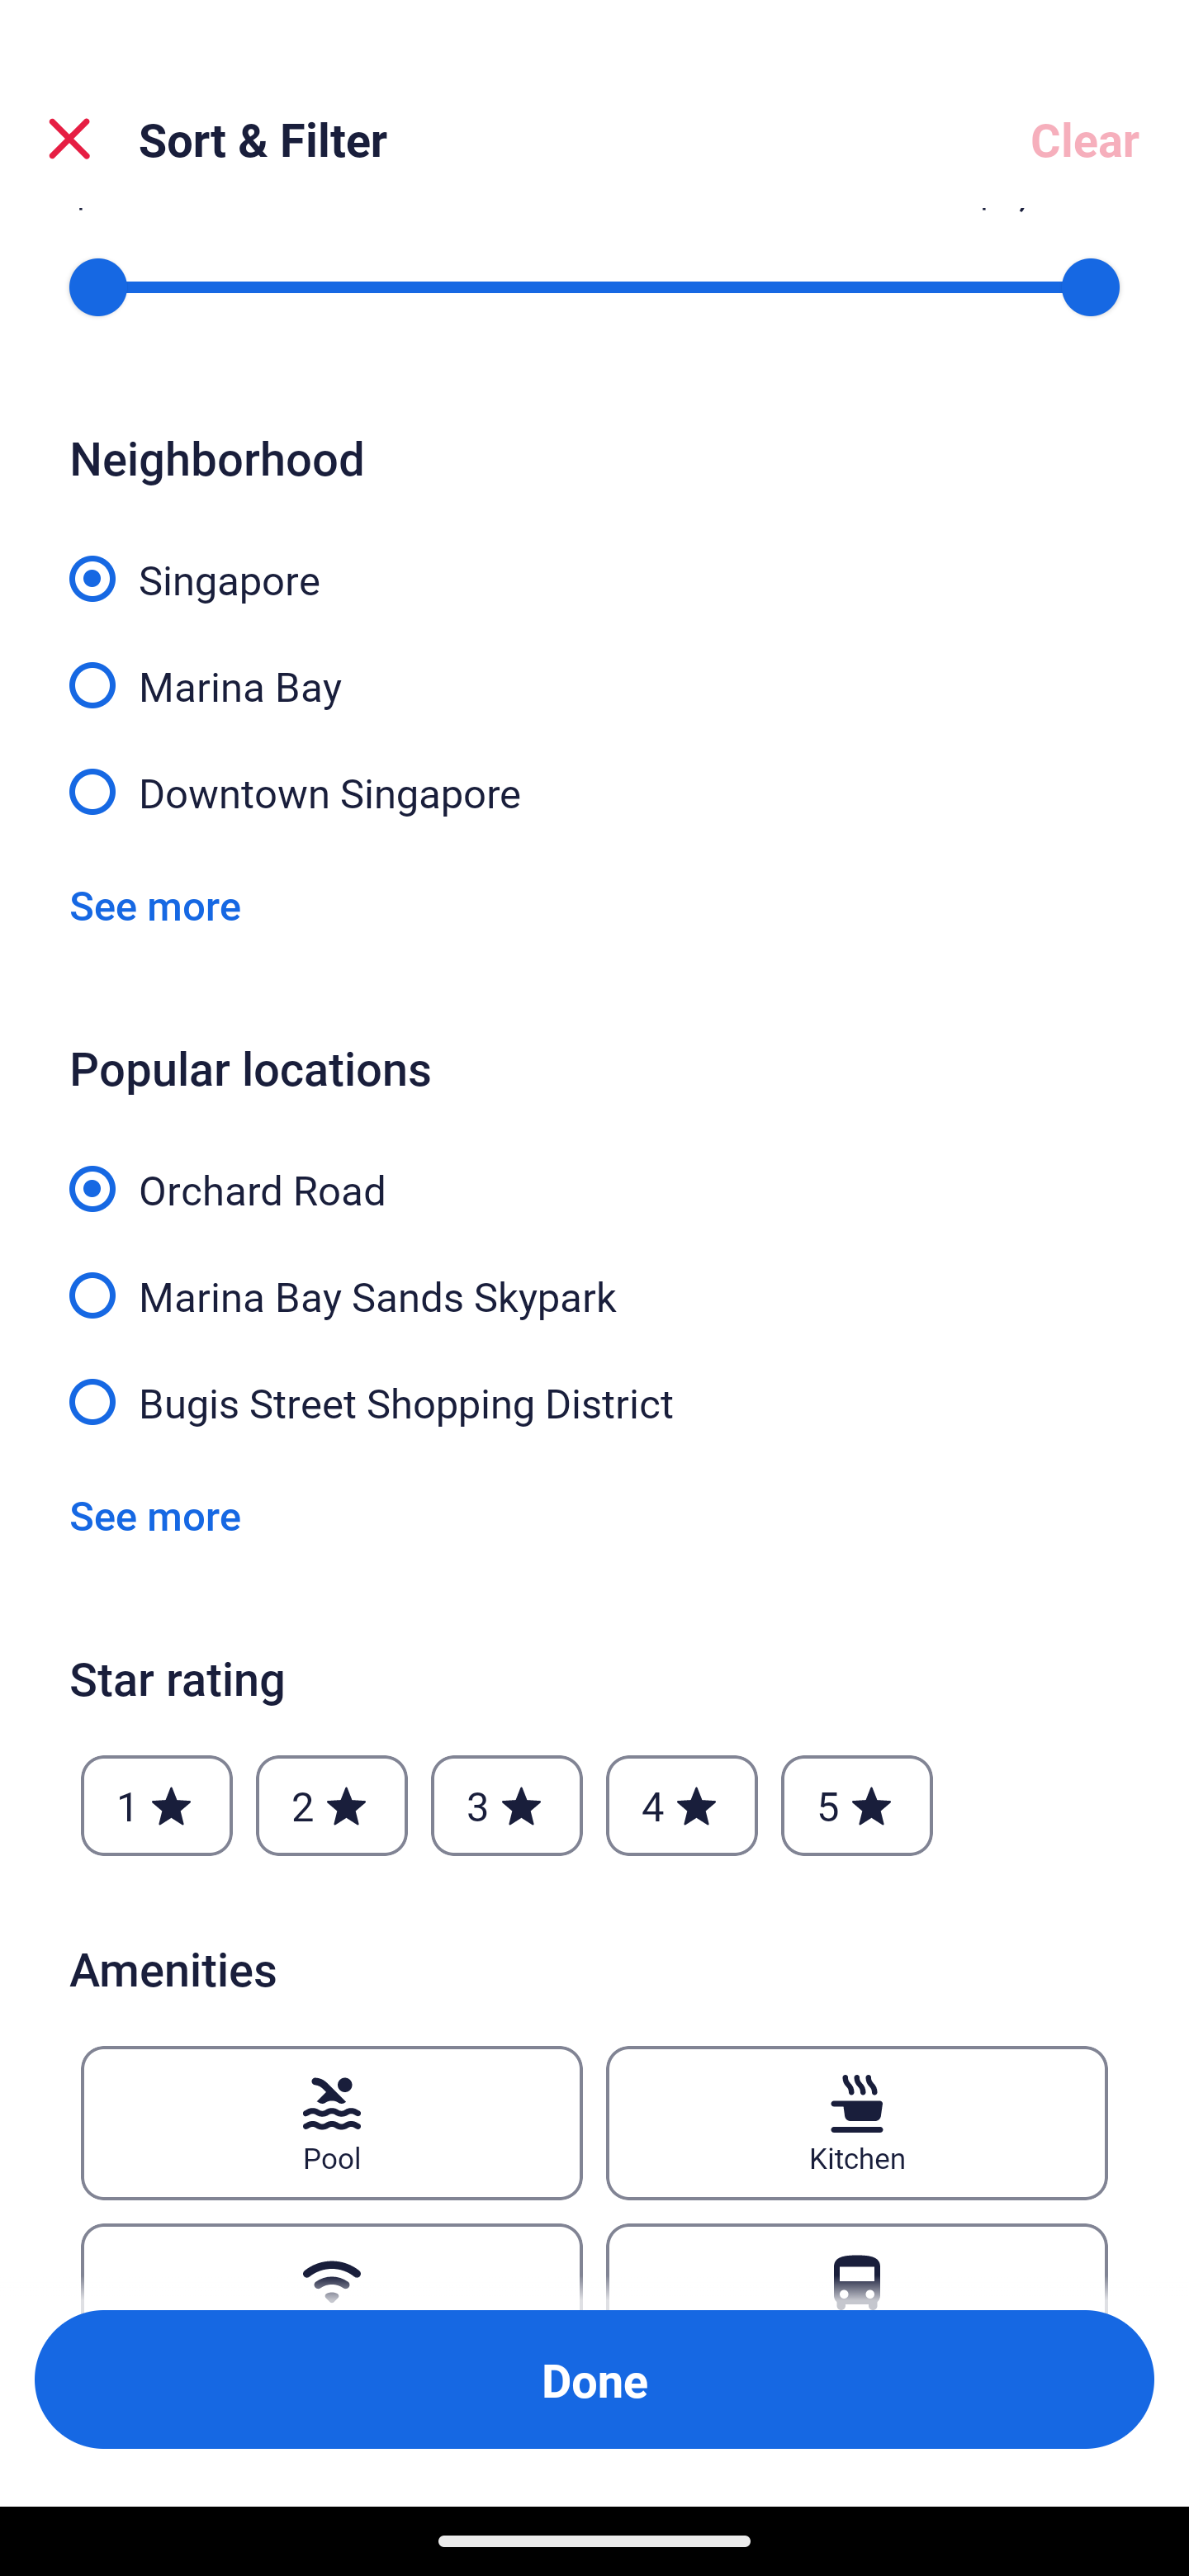 The width and height of the screenshot is (1189, 2576). I want to click on Marina Bay, so click(594, 667).